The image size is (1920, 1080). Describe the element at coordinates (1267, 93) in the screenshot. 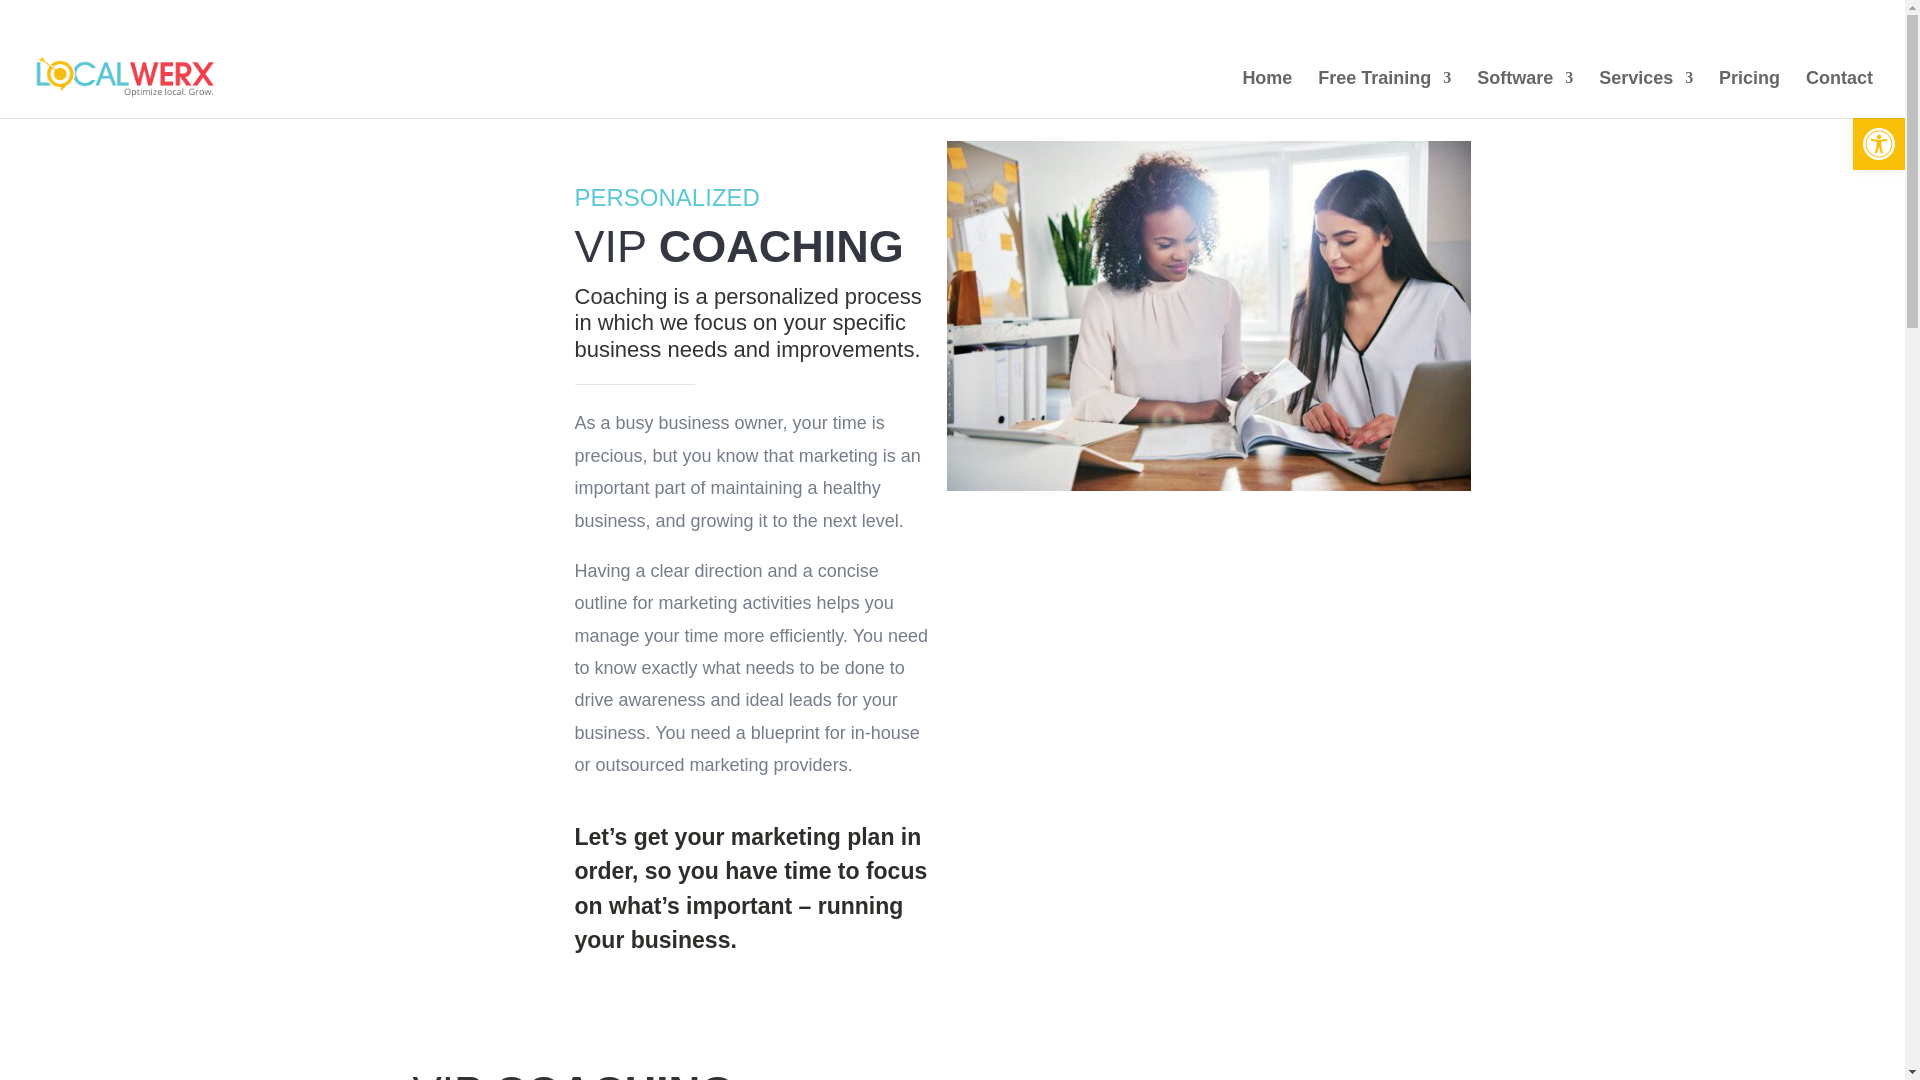

I see `Home` at that location.